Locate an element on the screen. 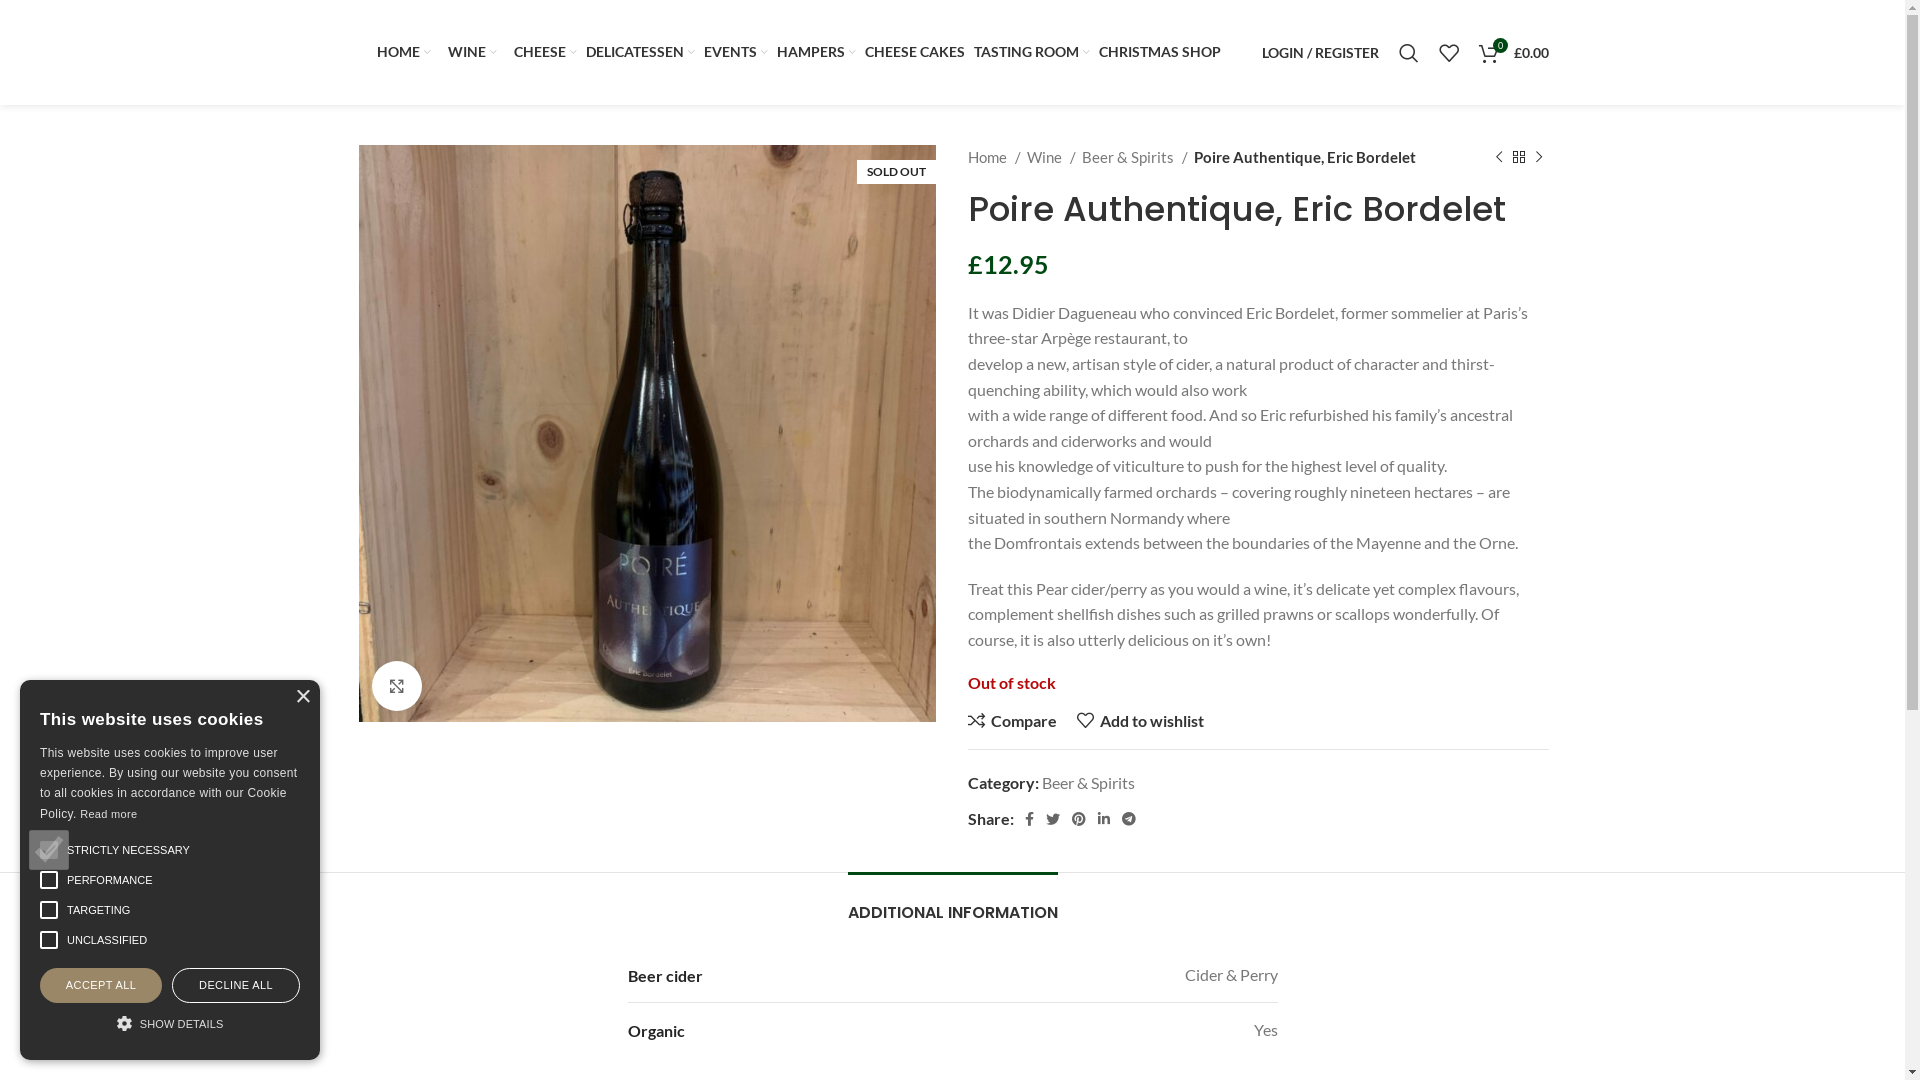  Cookies Policy is located at coordinates (1020, 666).